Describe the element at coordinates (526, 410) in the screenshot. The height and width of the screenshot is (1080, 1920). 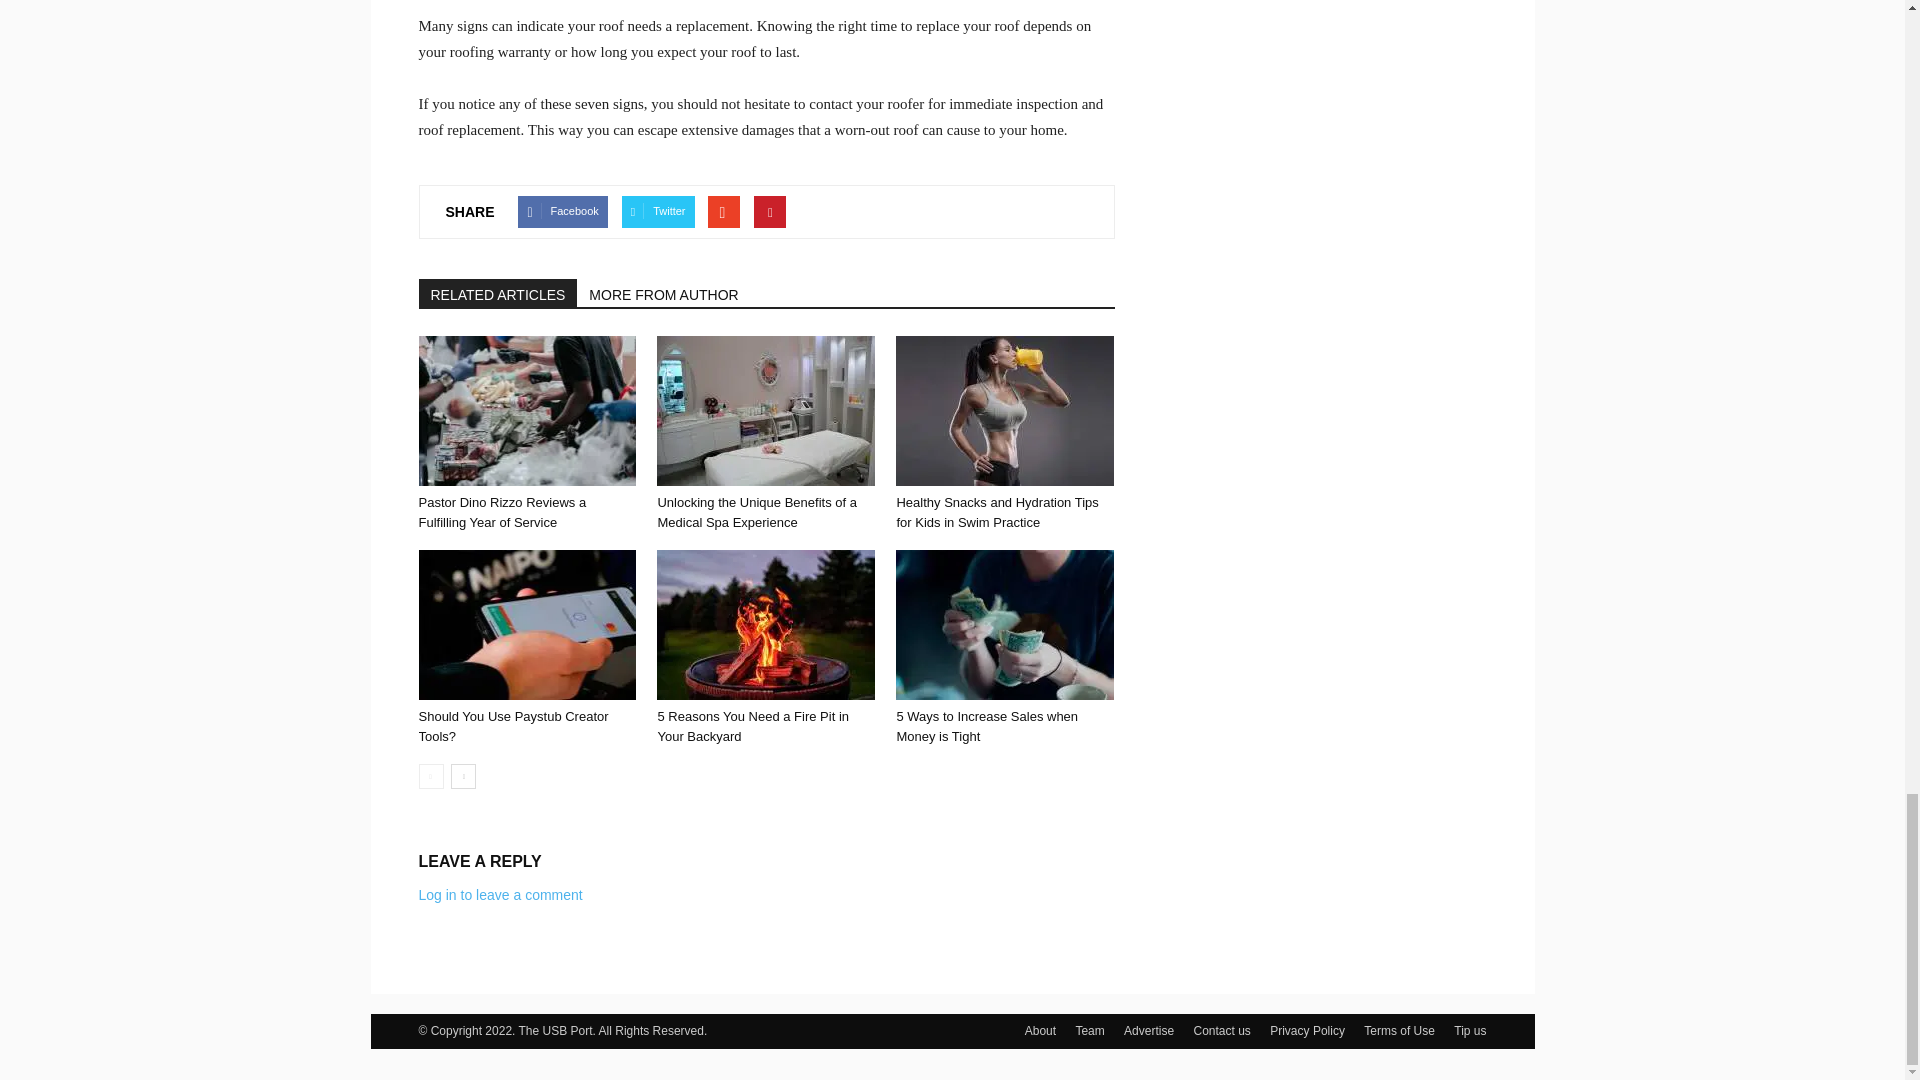
I see `Pastor Dino Rizzo Reviews a Fulfilling Year of Service` at that location.